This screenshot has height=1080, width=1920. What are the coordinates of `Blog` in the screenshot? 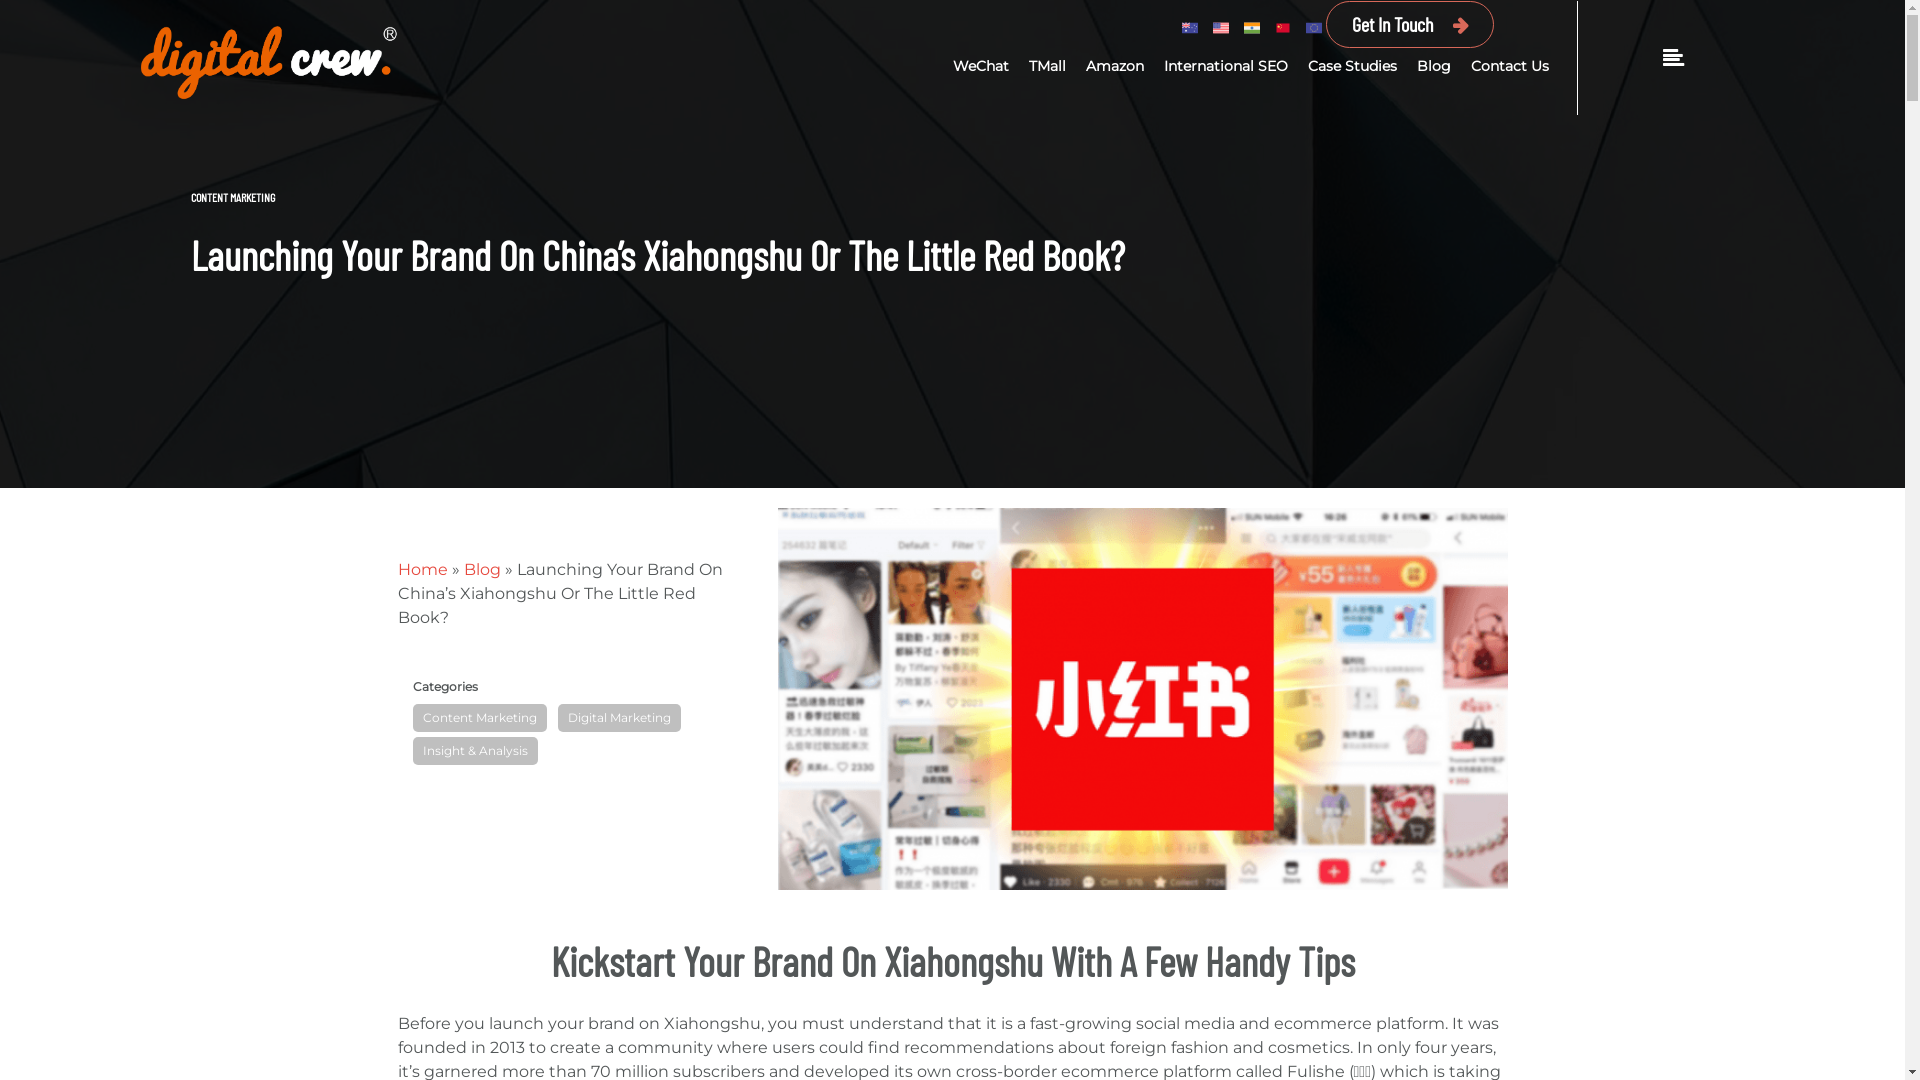 It's located at (482, 570).